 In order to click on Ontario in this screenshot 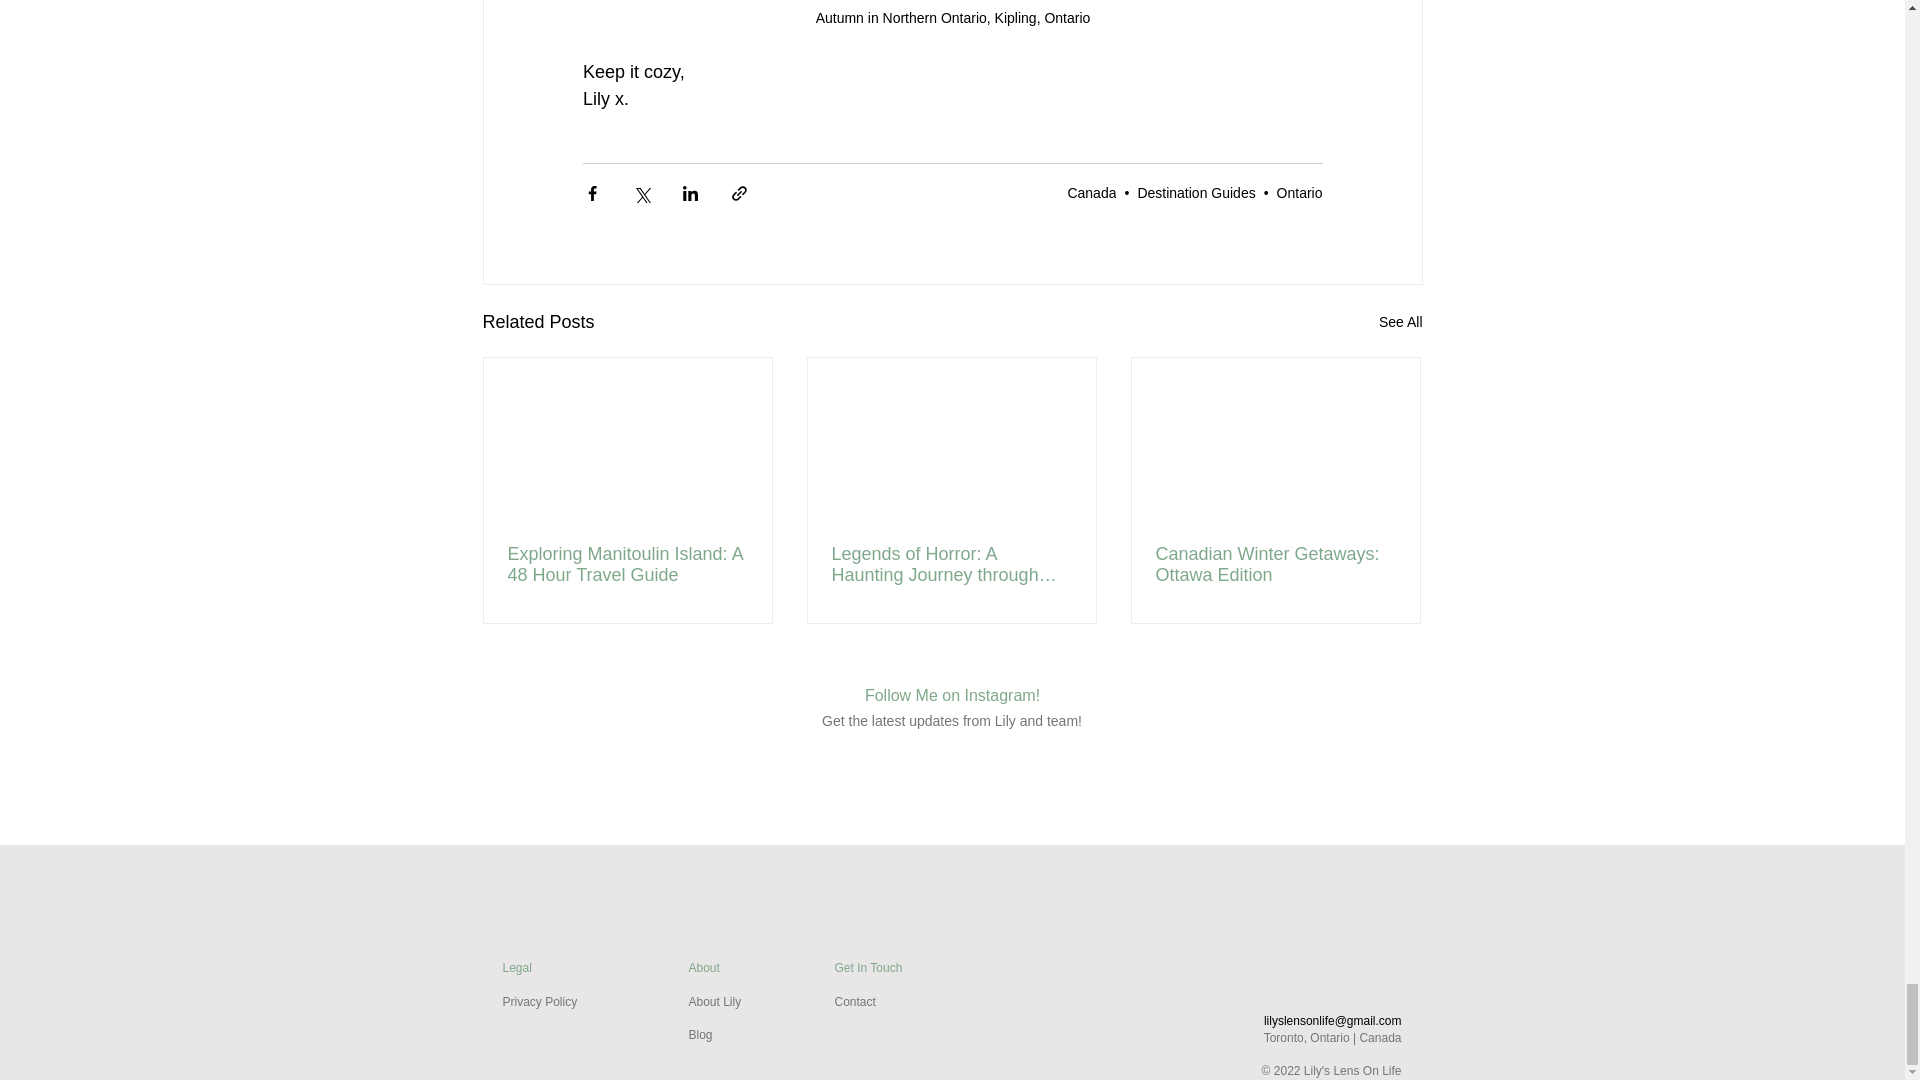, I will do `click(1299, 192)`.